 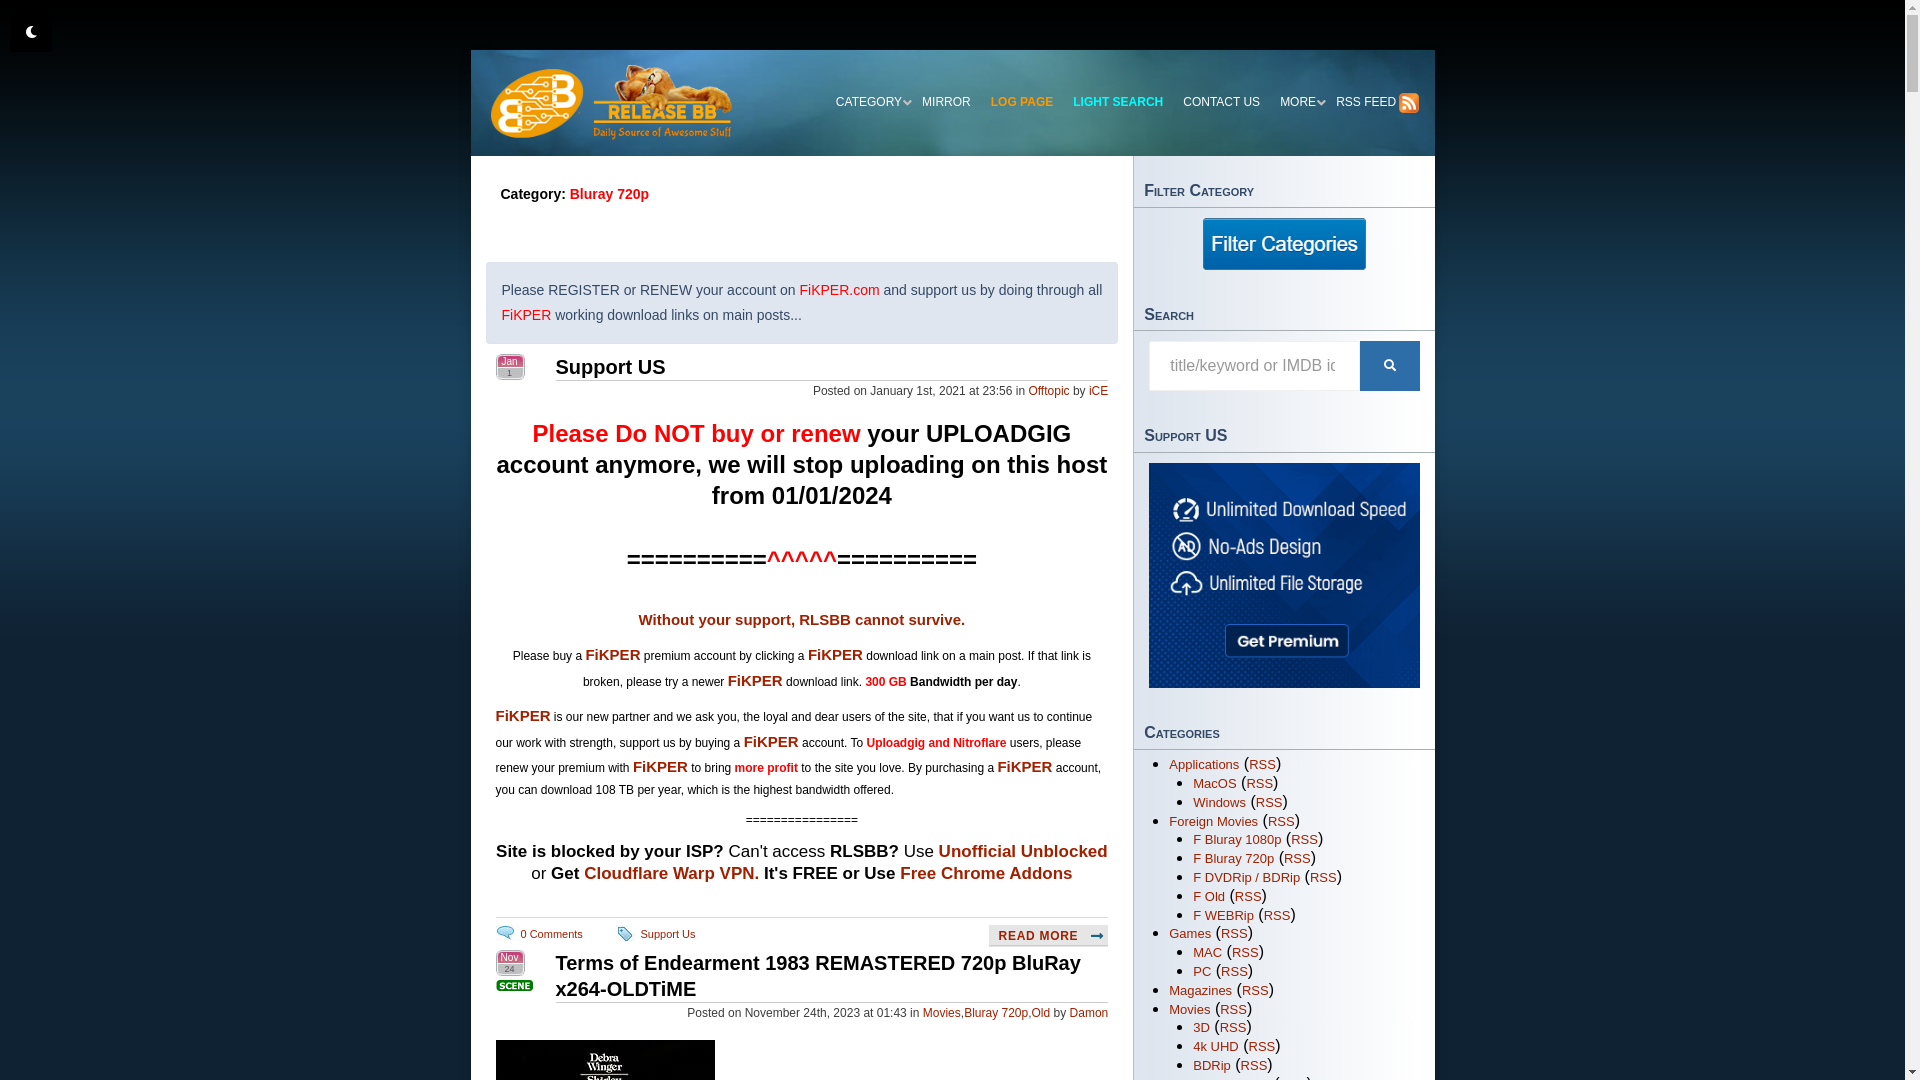 What do you see at coordinates (756, 680) in the screenshot?
I see `FiKPER` at bounding box center [756, 680].